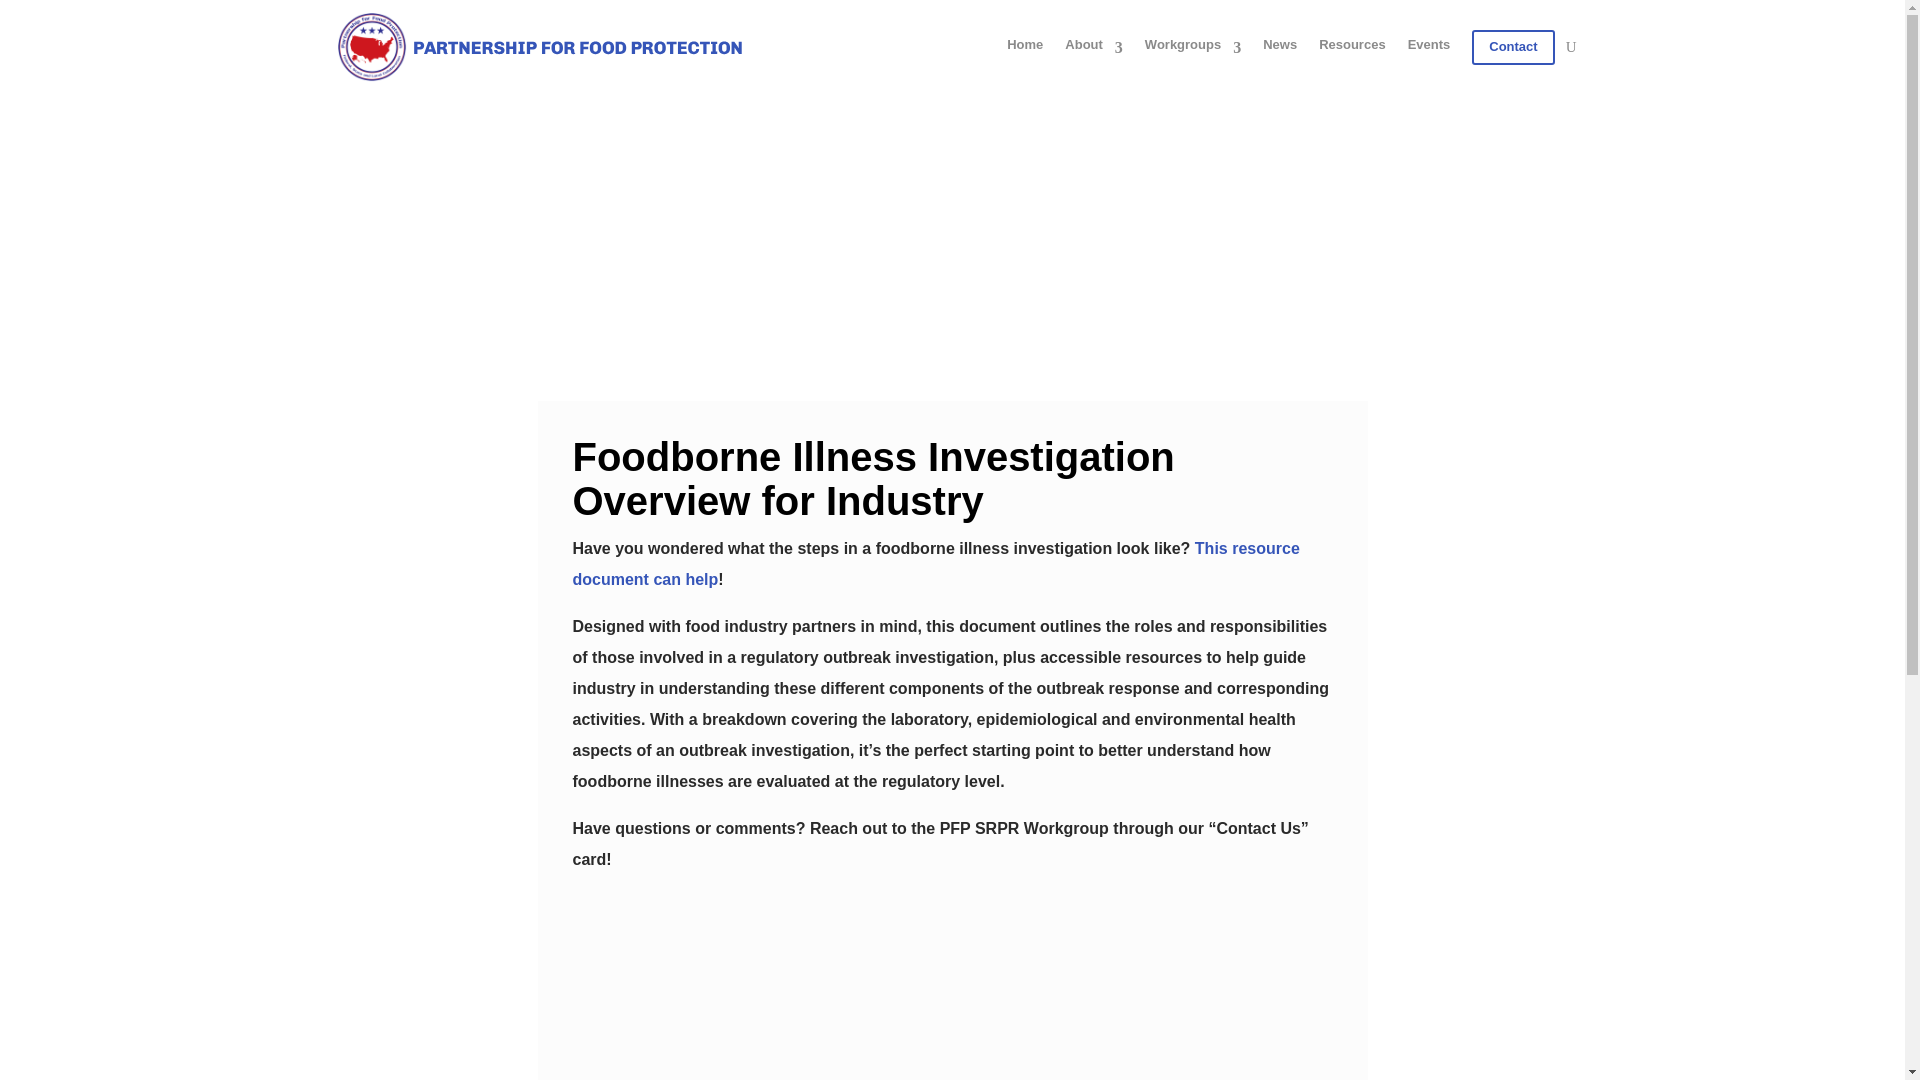 The height and width of the screenshot is (1080, 1920). Describe the element at coordinates (1192, 47) in the screenshot. I see `Workgroups` at that location.